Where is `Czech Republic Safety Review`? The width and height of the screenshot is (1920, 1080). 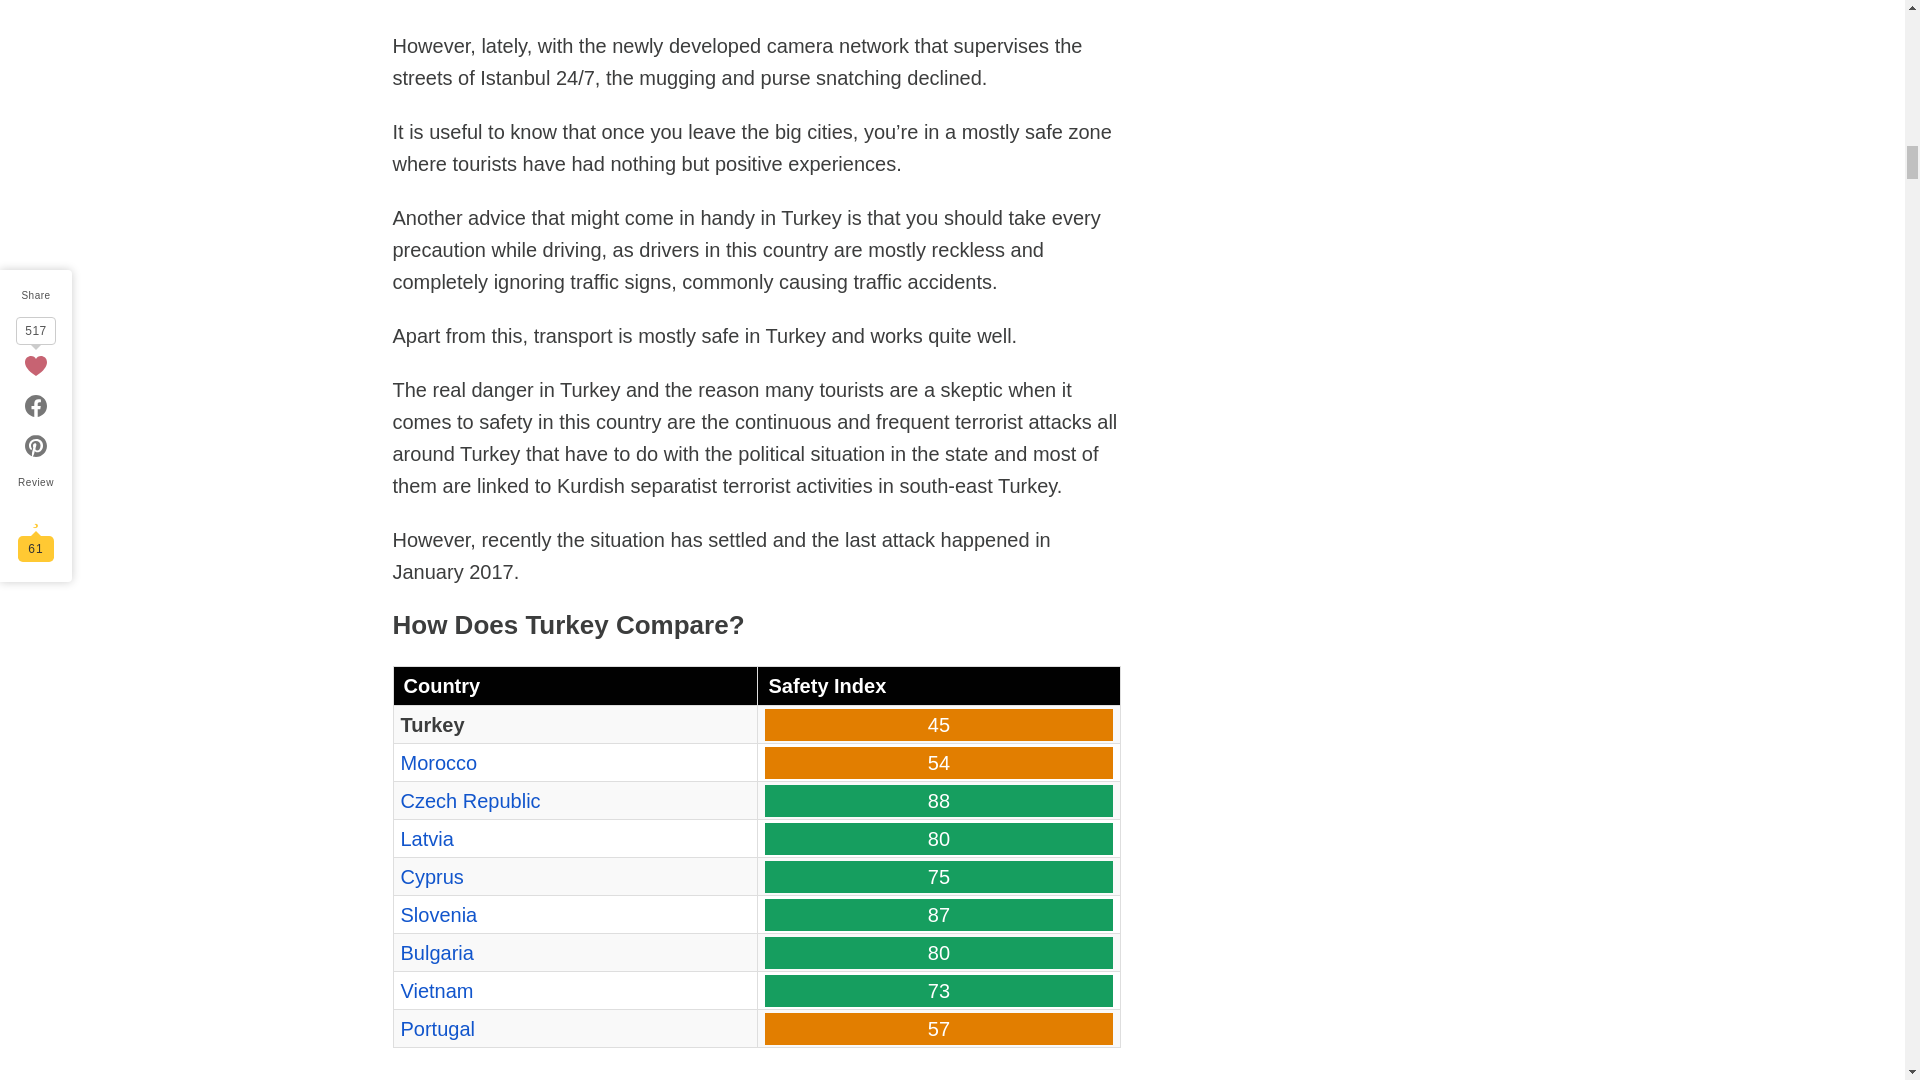
Czech Republic Safety Review is located at coordinates (469, 800).